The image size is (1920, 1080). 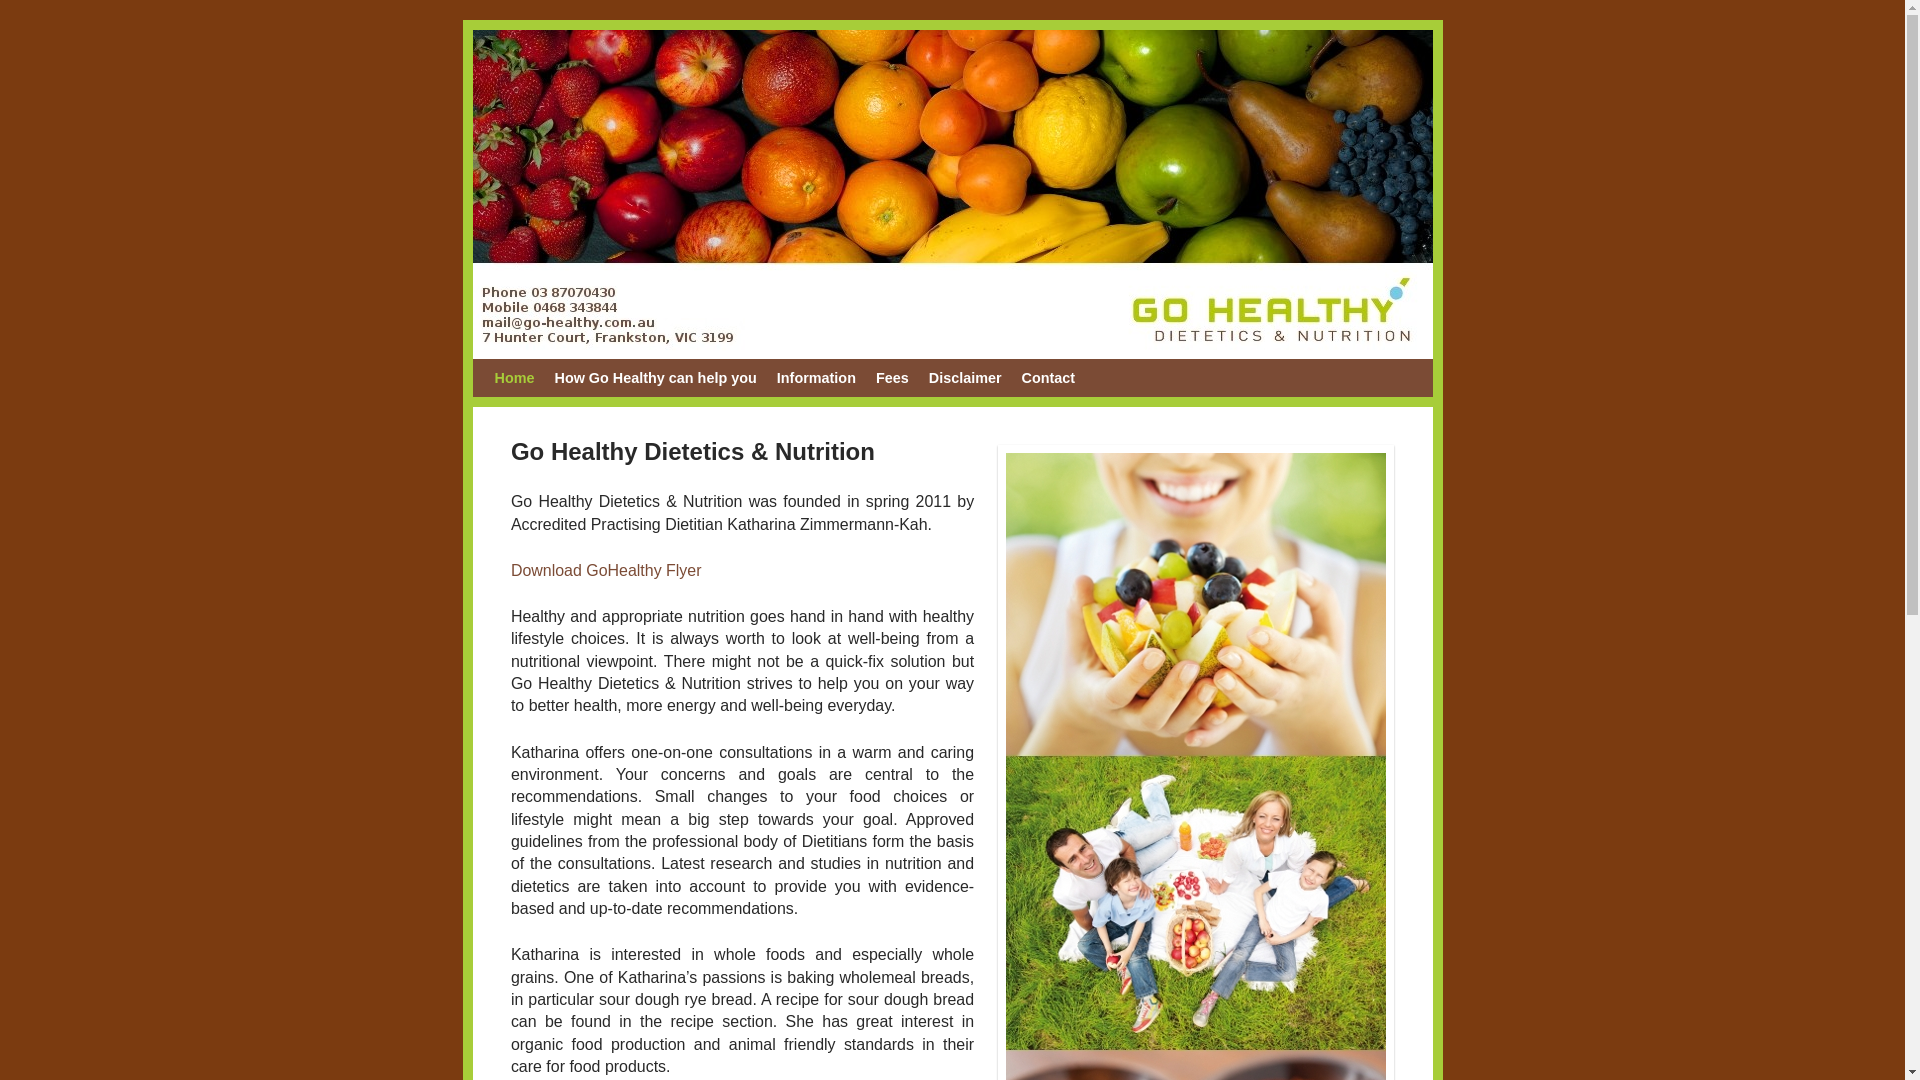 What do you see at coordinates (816, 378) in the screenshot?
I see `Information` at bounding box center [816, 378].